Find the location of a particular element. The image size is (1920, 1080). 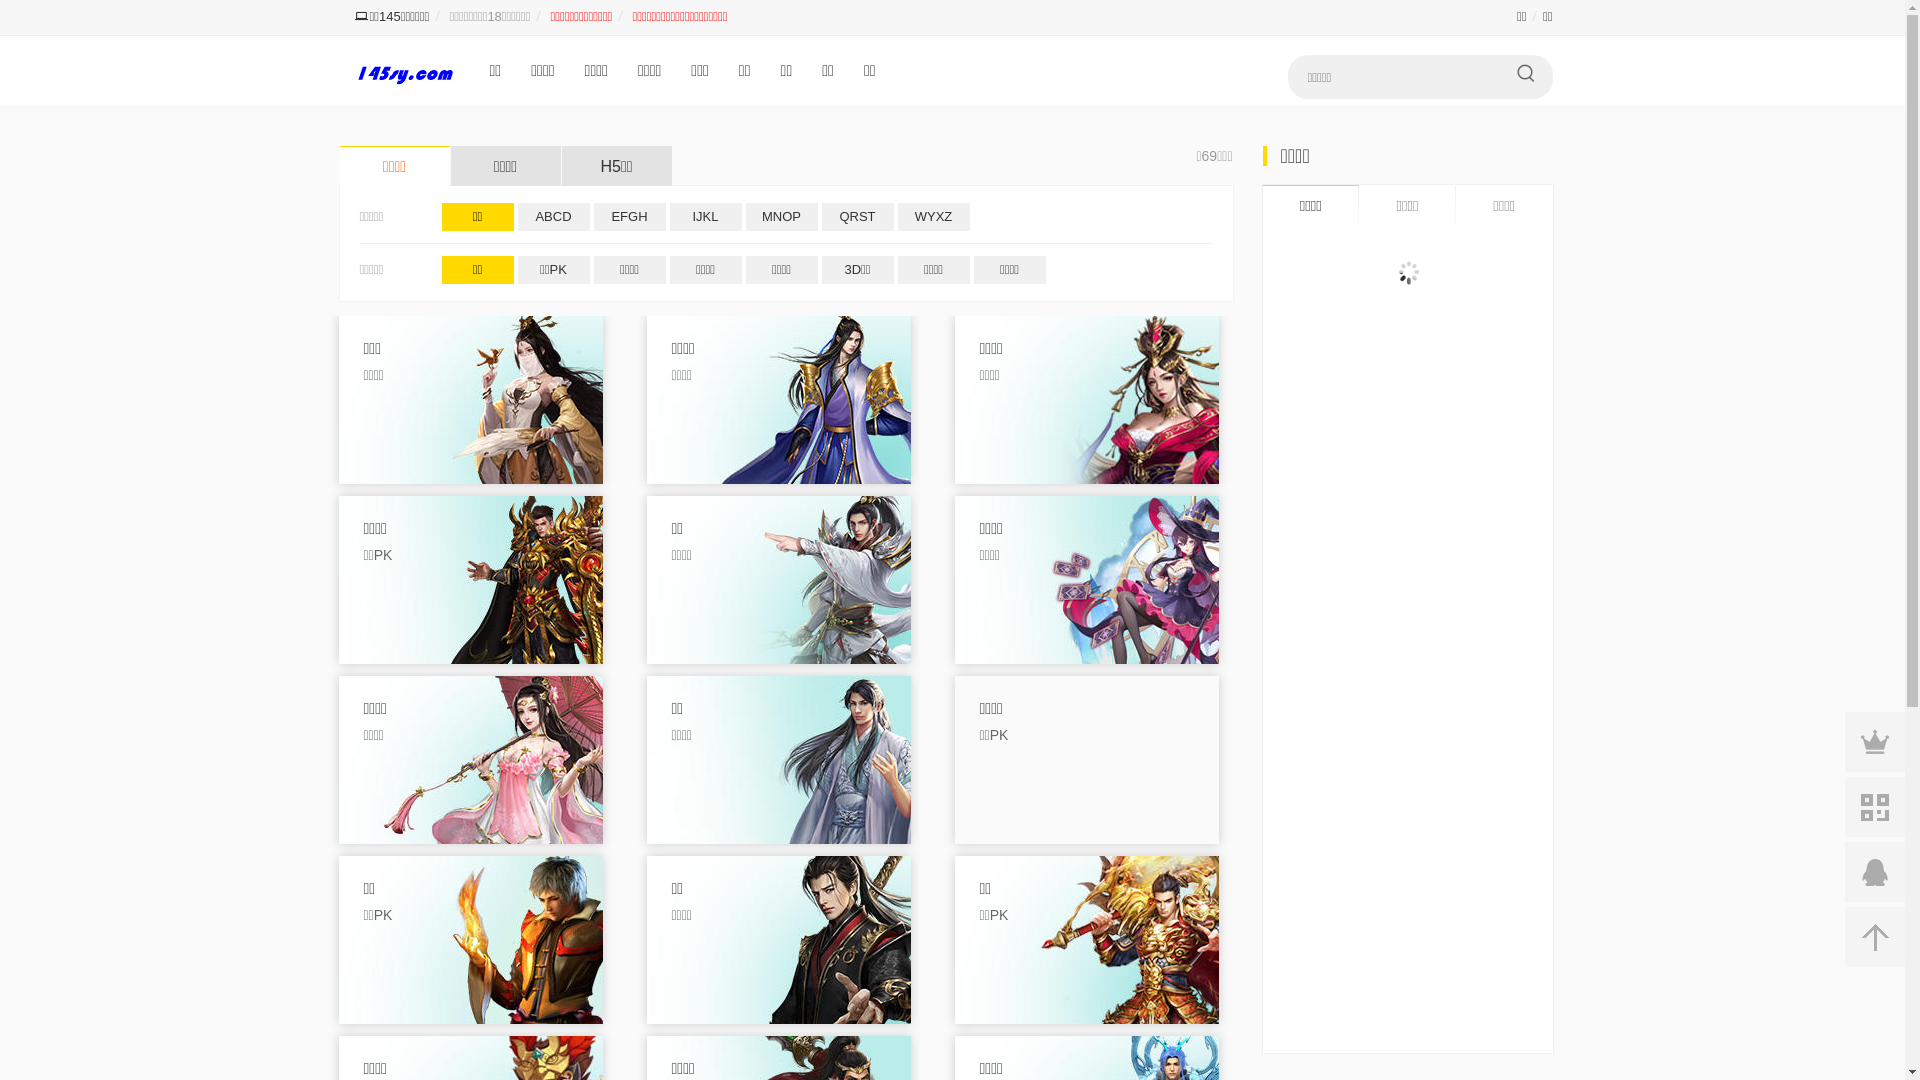

WYXZ is located at coordinates (934, 217).